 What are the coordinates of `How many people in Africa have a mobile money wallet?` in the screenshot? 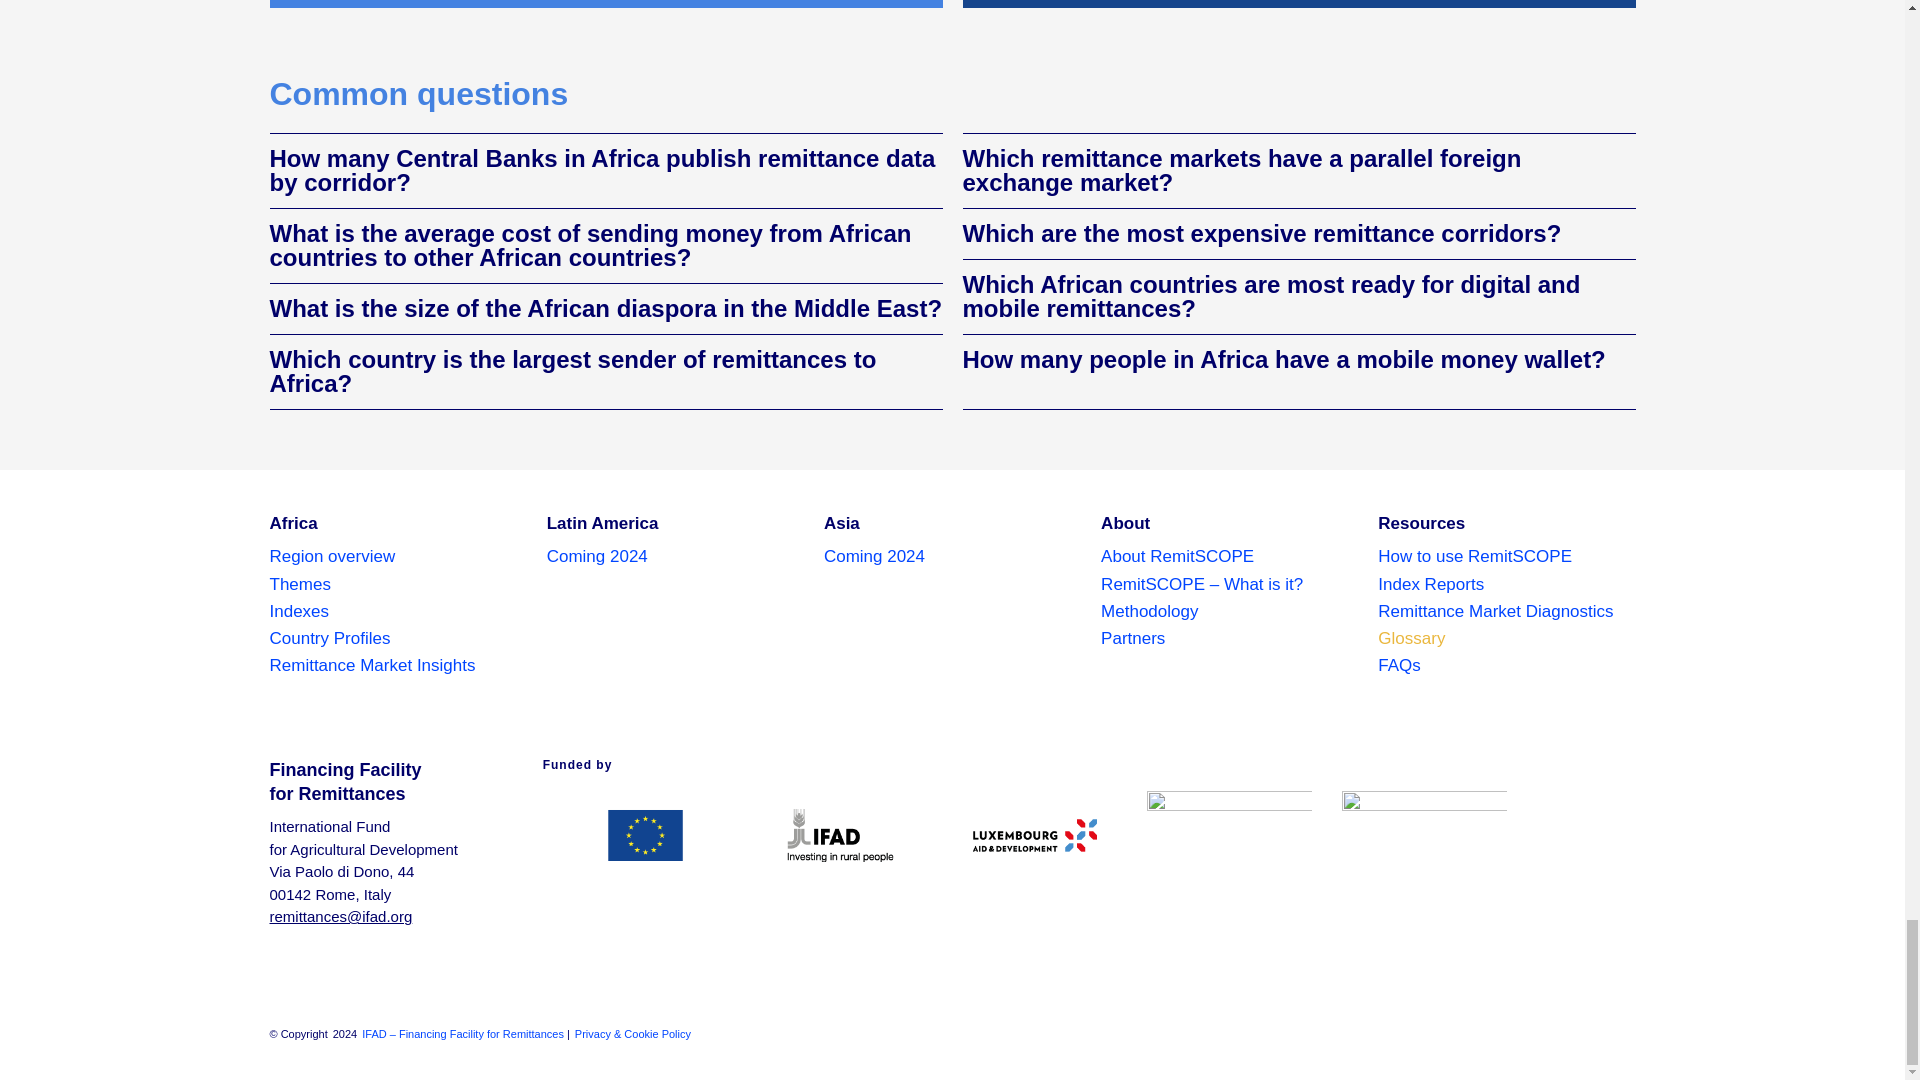 It's located at (1283, 358).